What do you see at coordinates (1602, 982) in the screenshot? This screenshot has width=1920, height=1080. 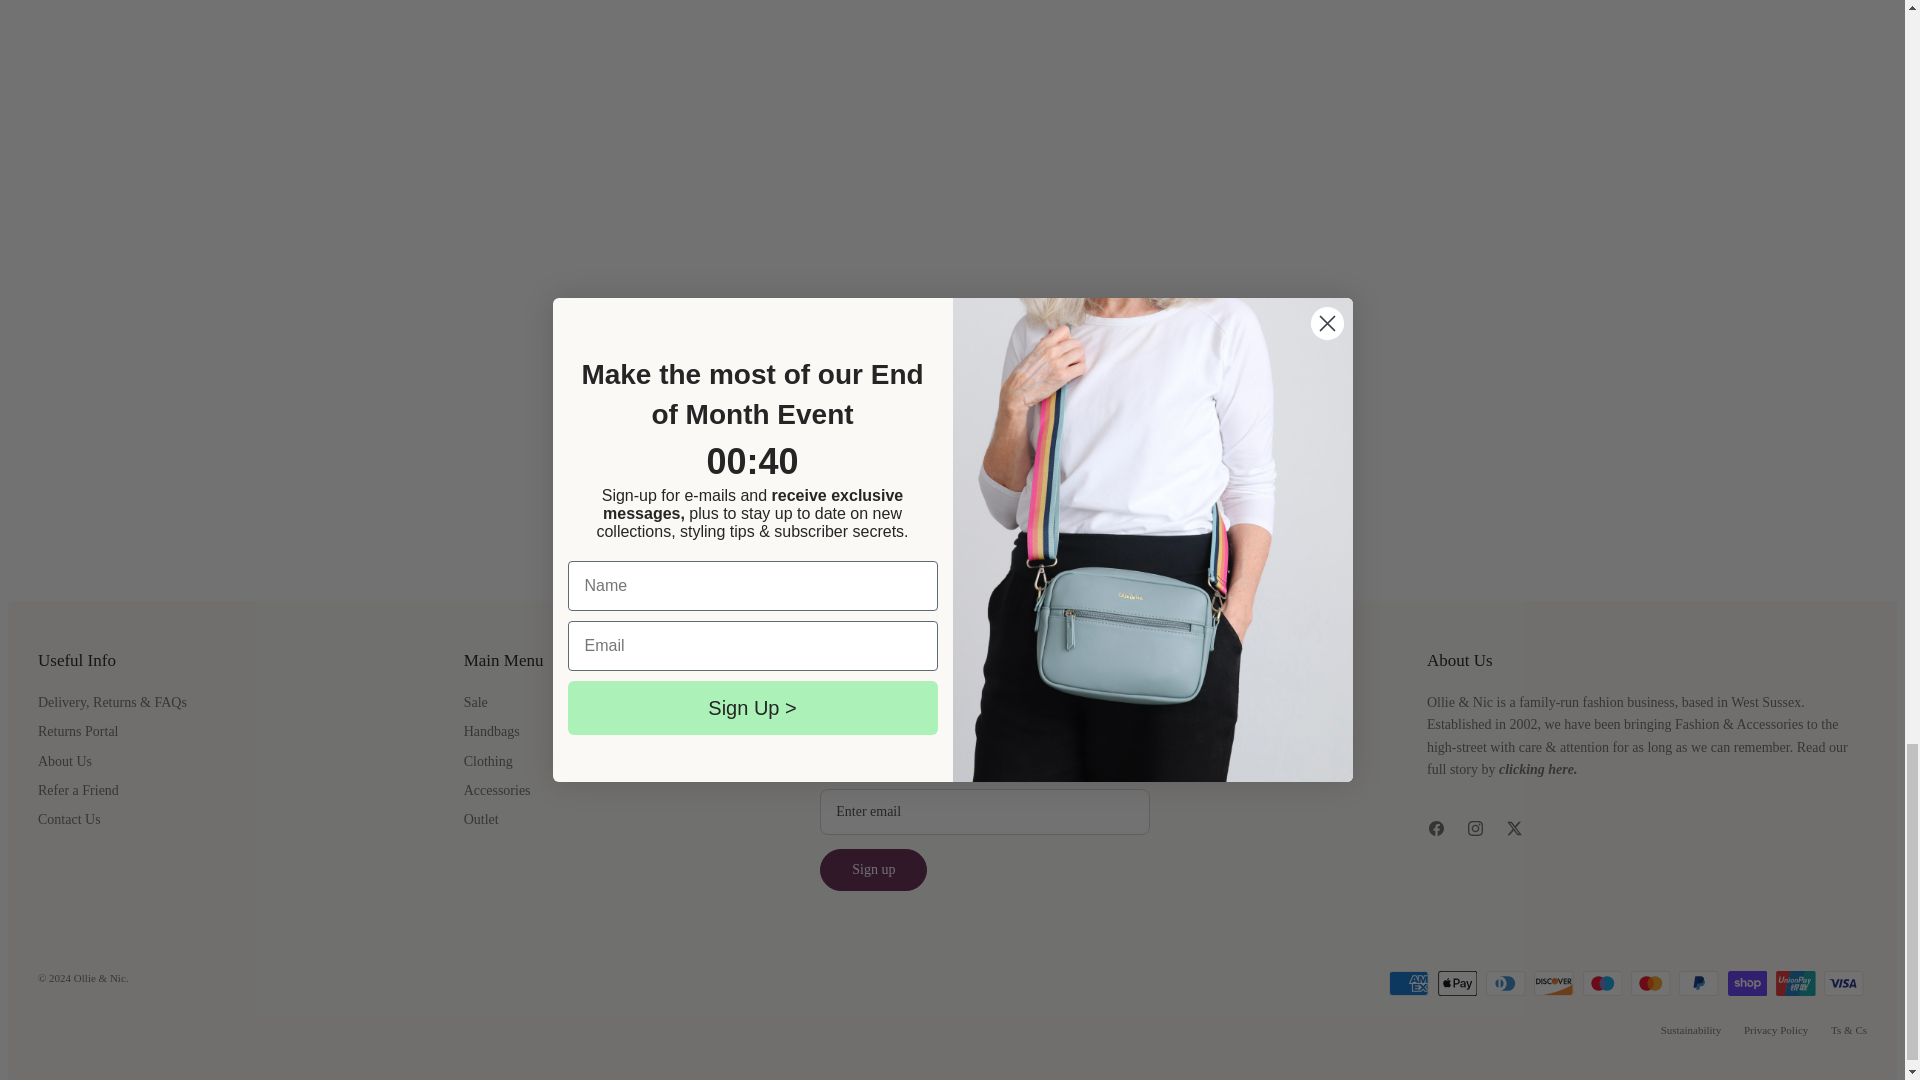 I see `Maestro` at bounding box center [1602, 982].